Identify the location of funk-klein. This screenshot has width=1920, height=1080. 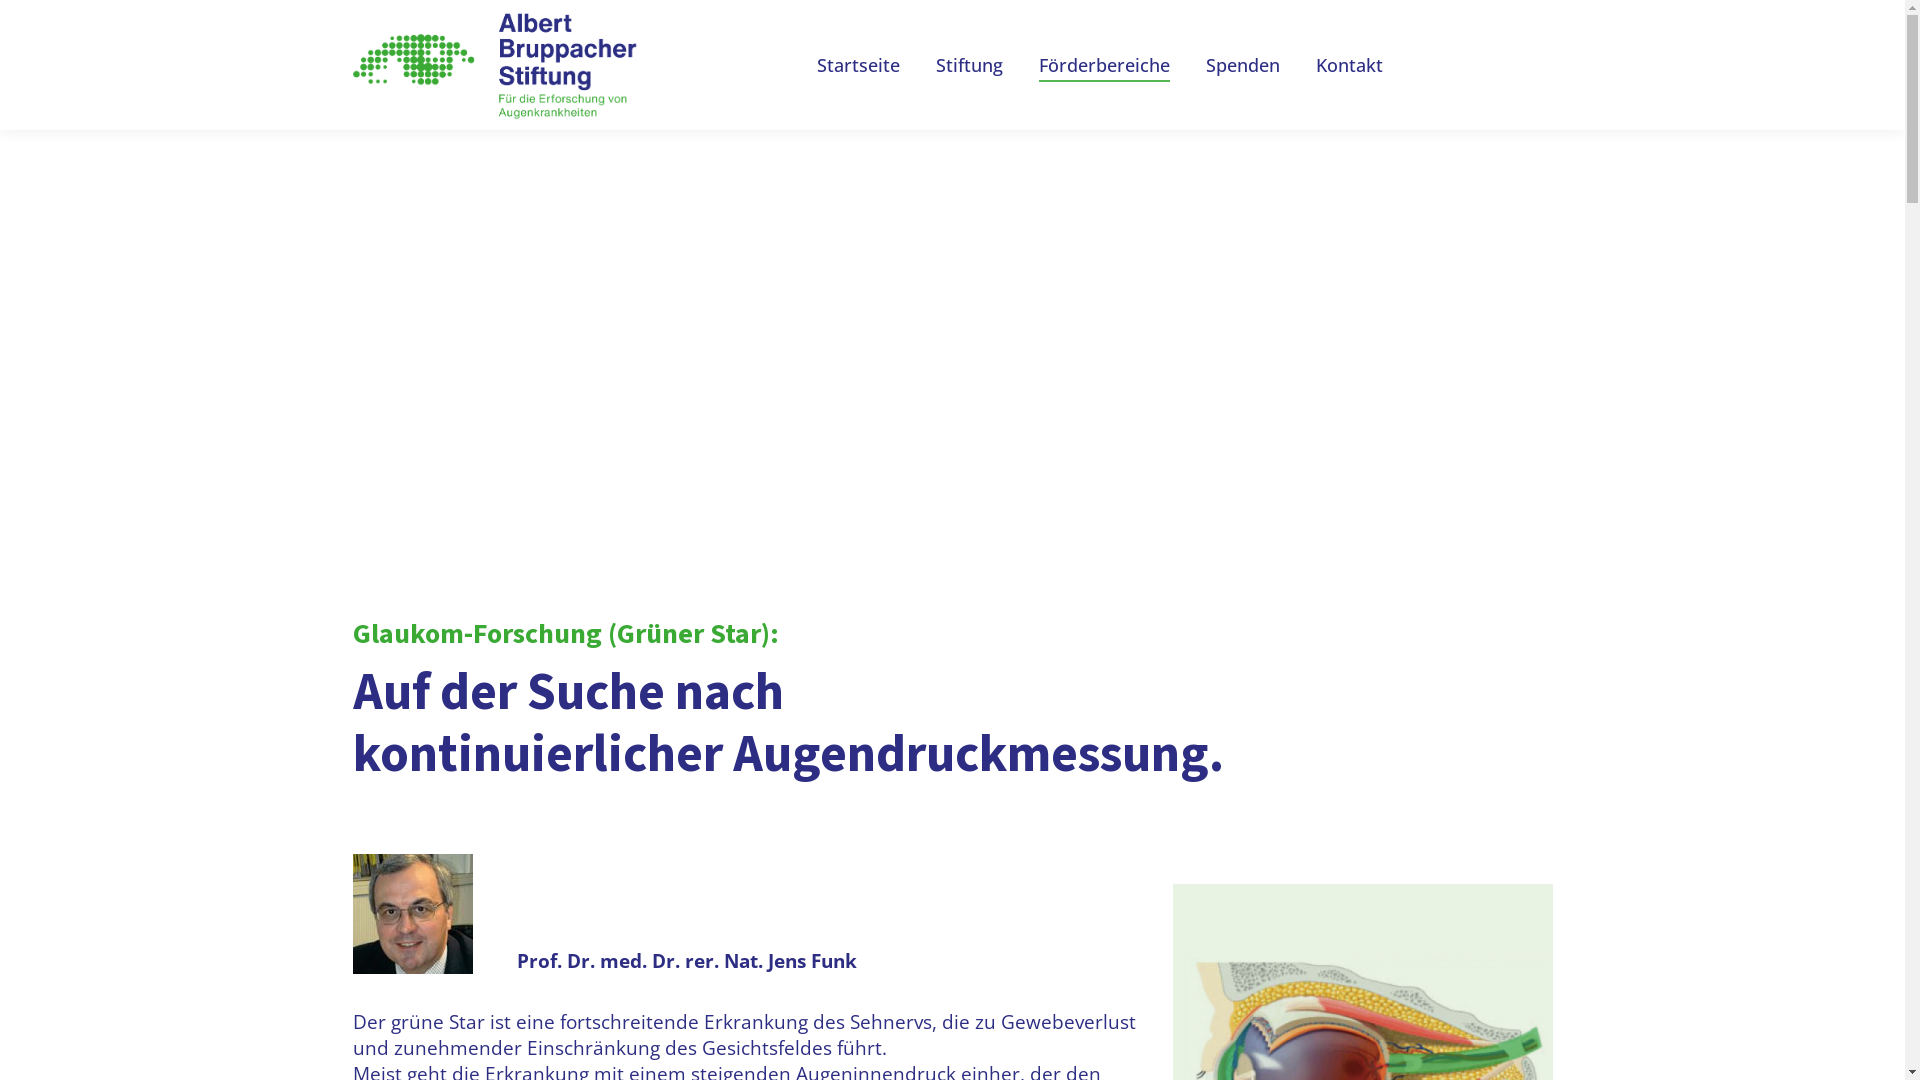
(412, 914).